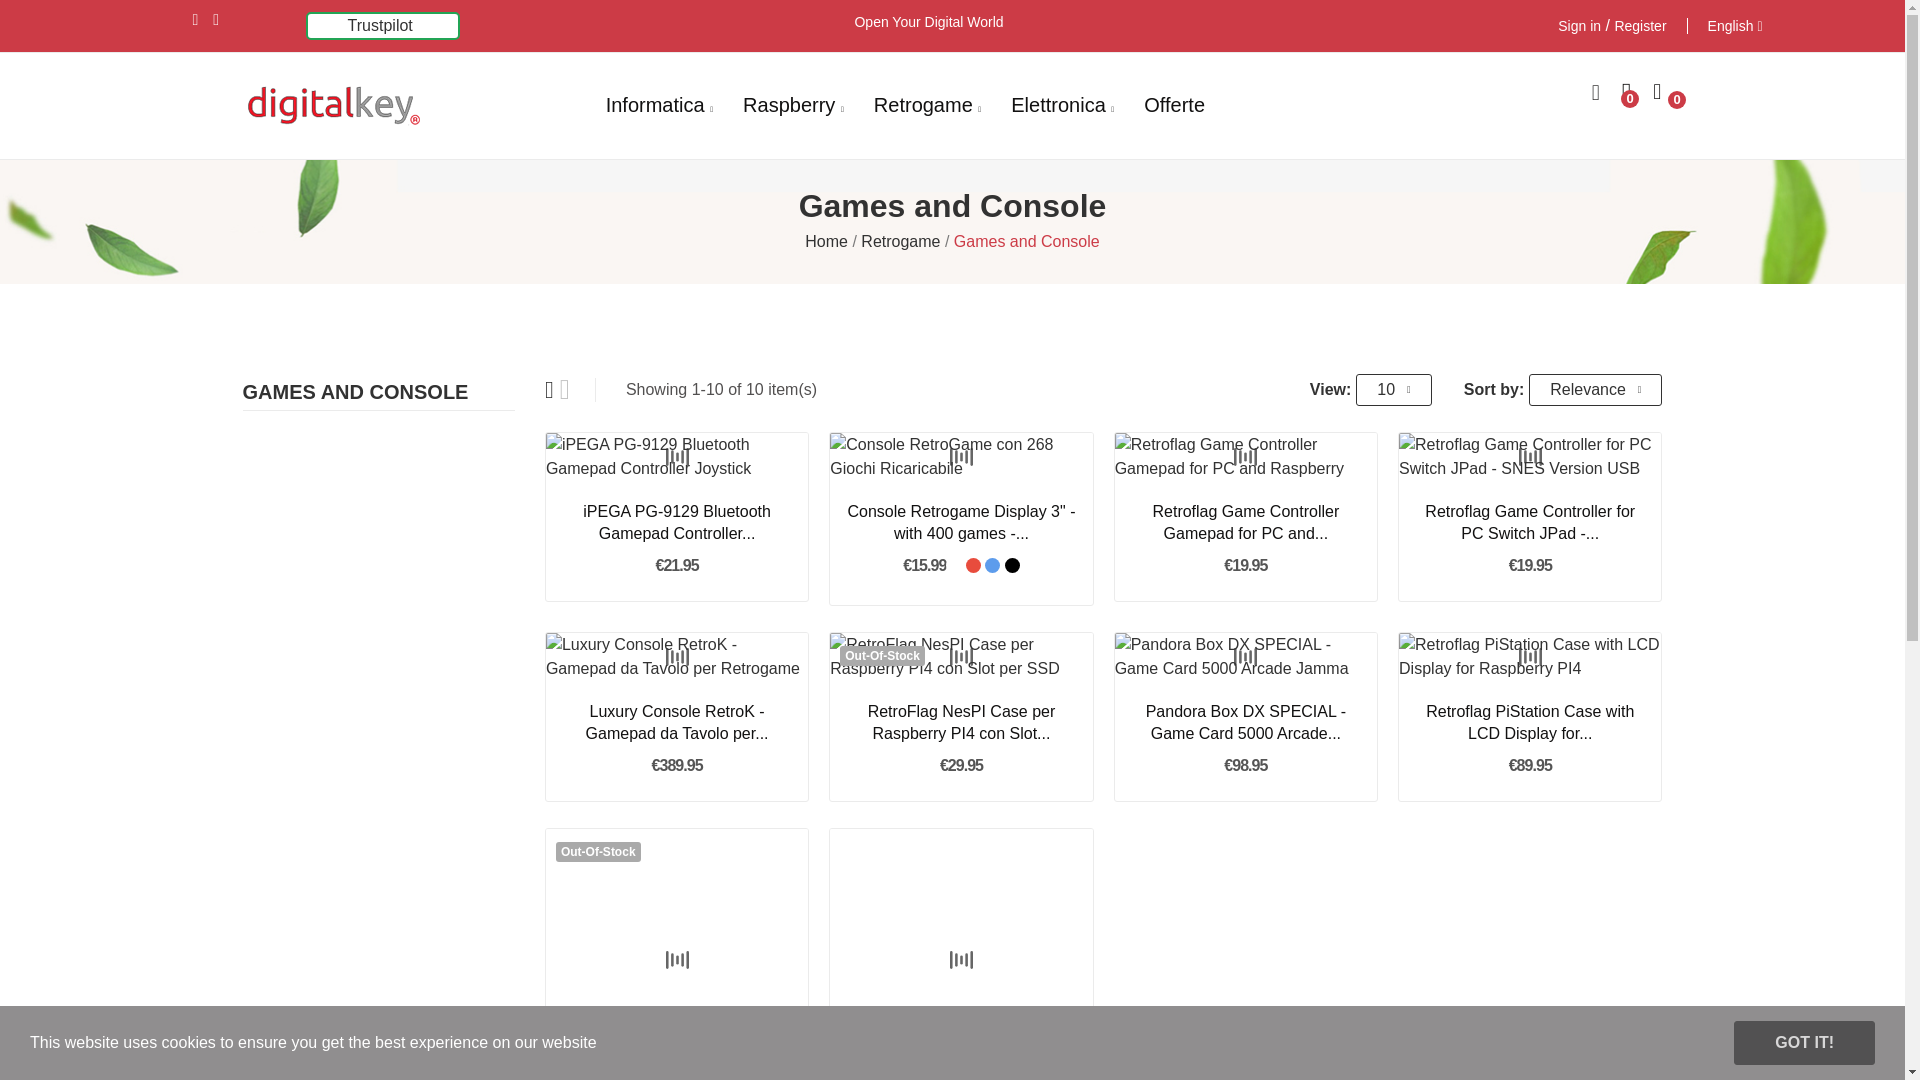 The width and height of the screenshot is (1920, 1080). I want to click on Raspberry, so click(794, 106).